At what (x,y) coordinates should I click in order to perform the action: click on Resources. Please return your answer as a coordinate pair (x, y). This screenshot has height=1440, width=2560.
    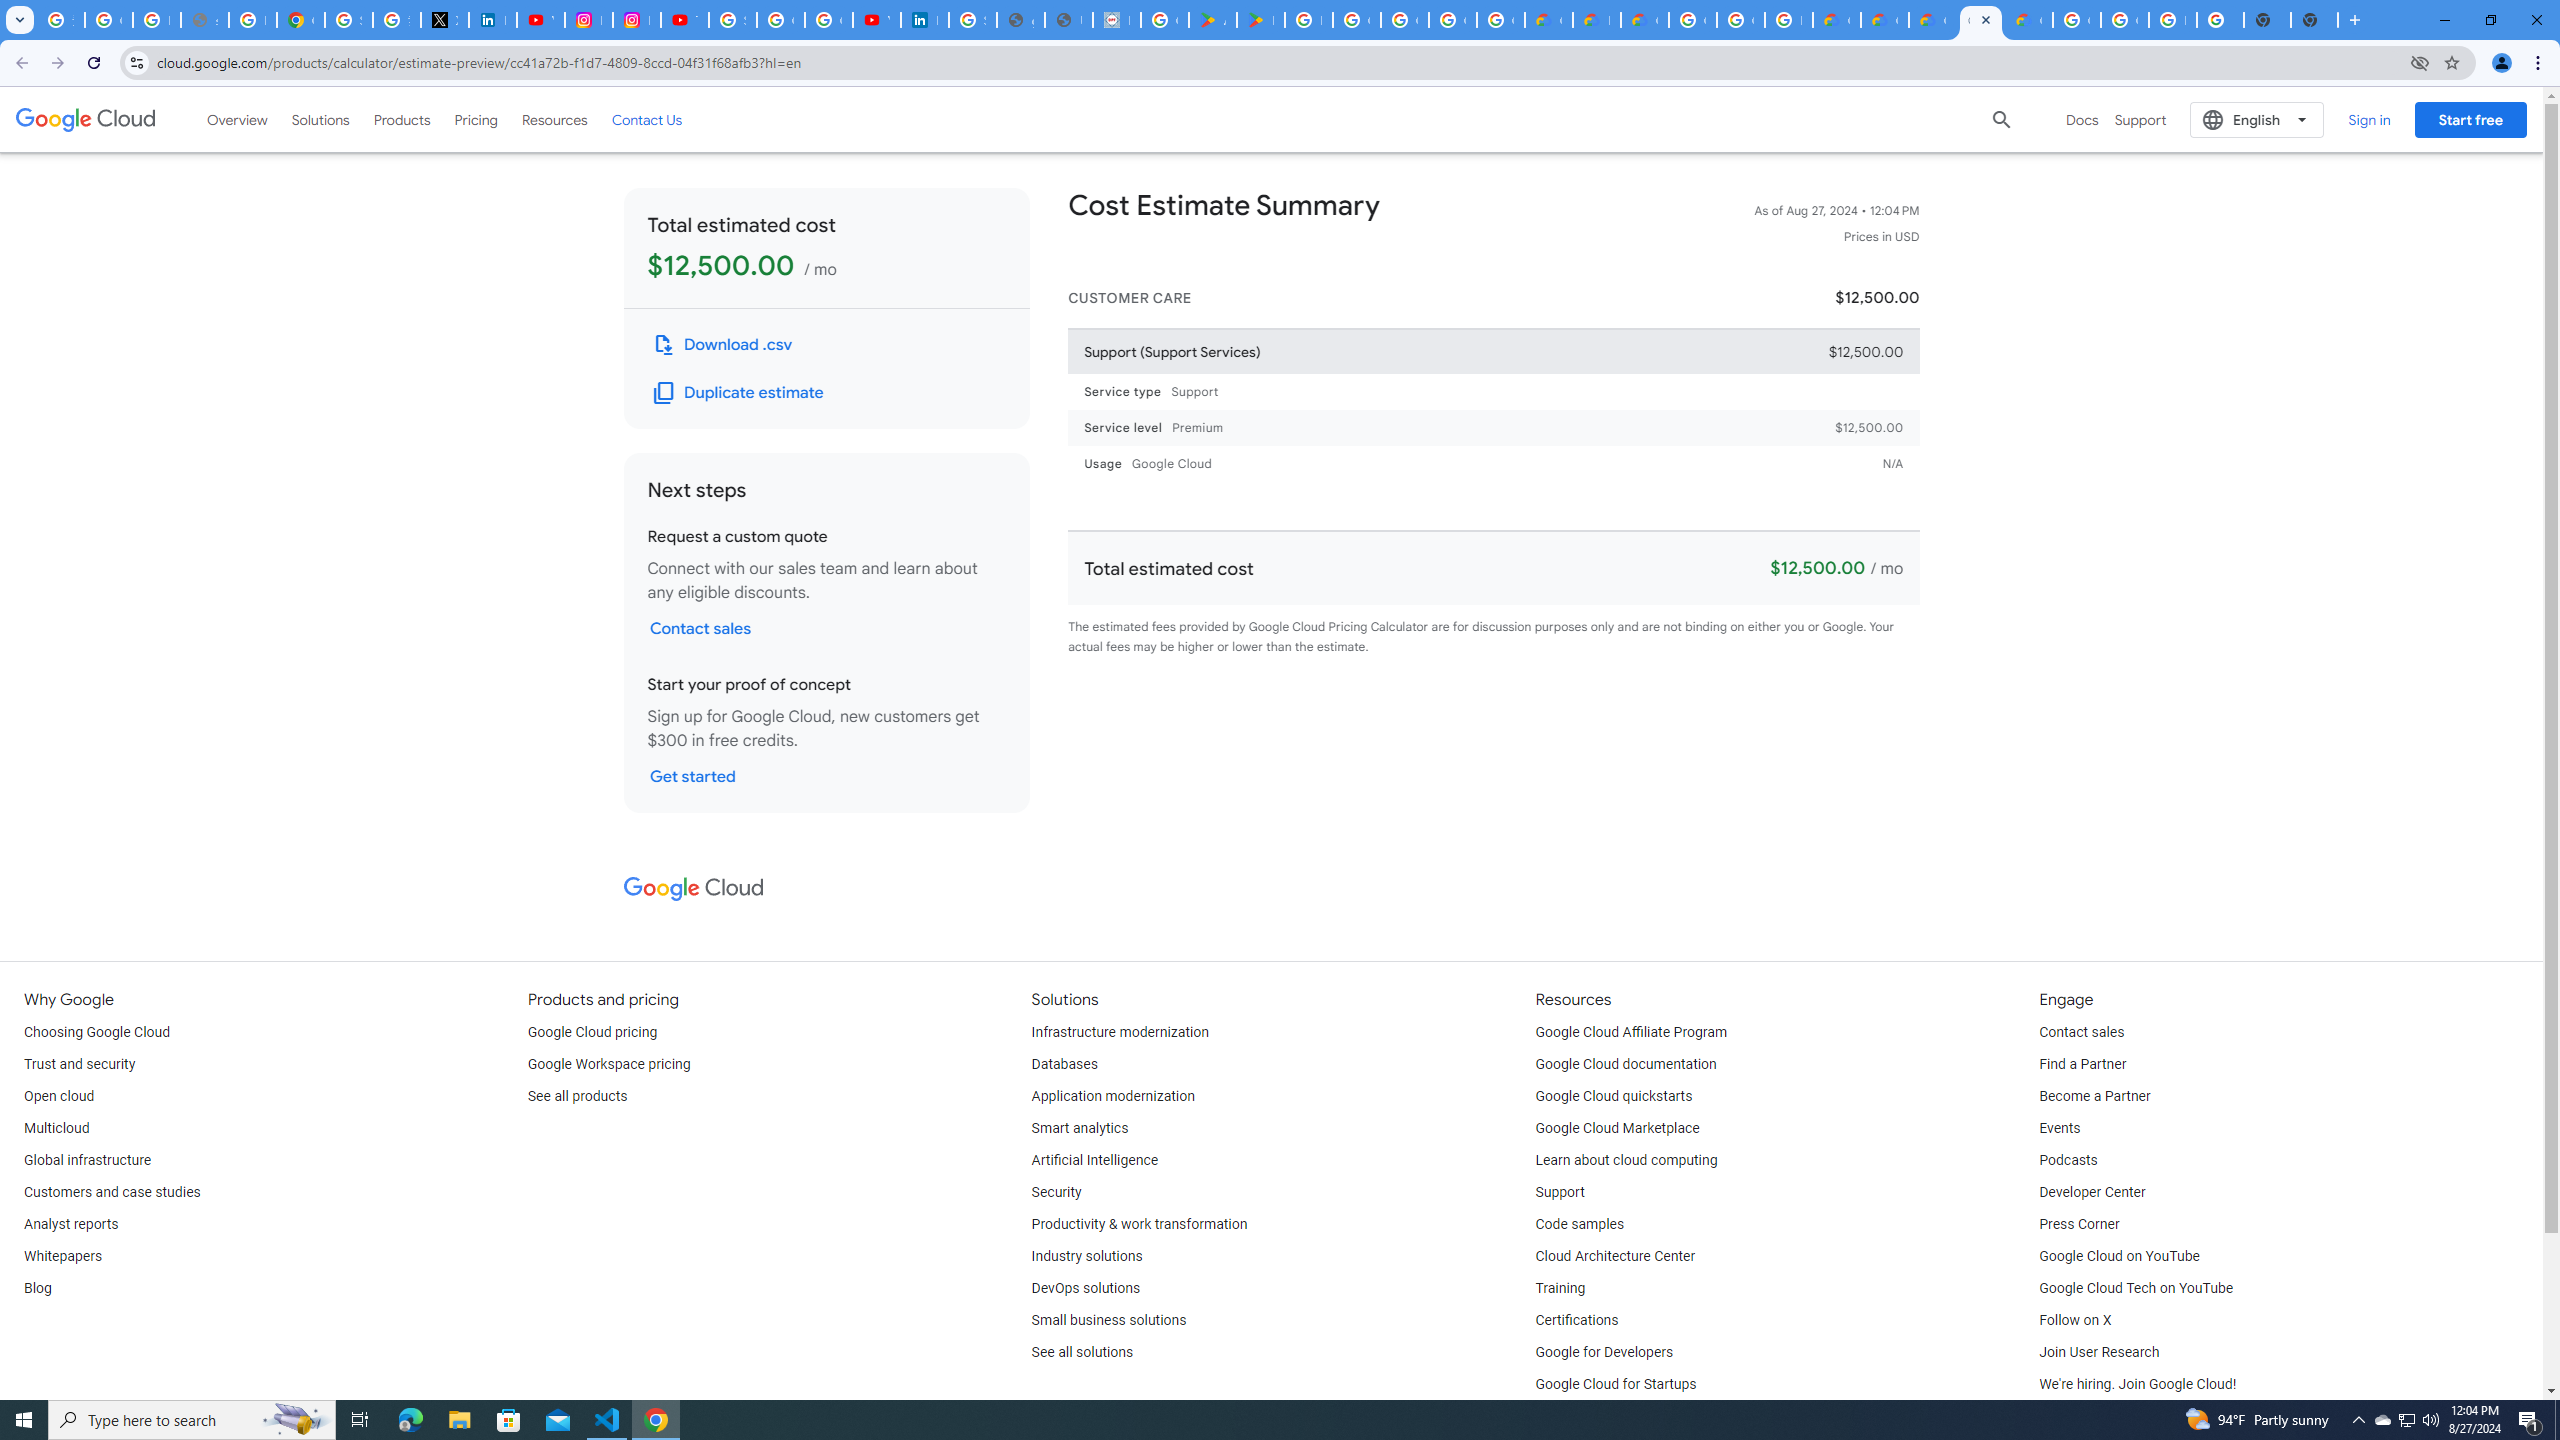
    Looking at the image, I should click on (554, 119).